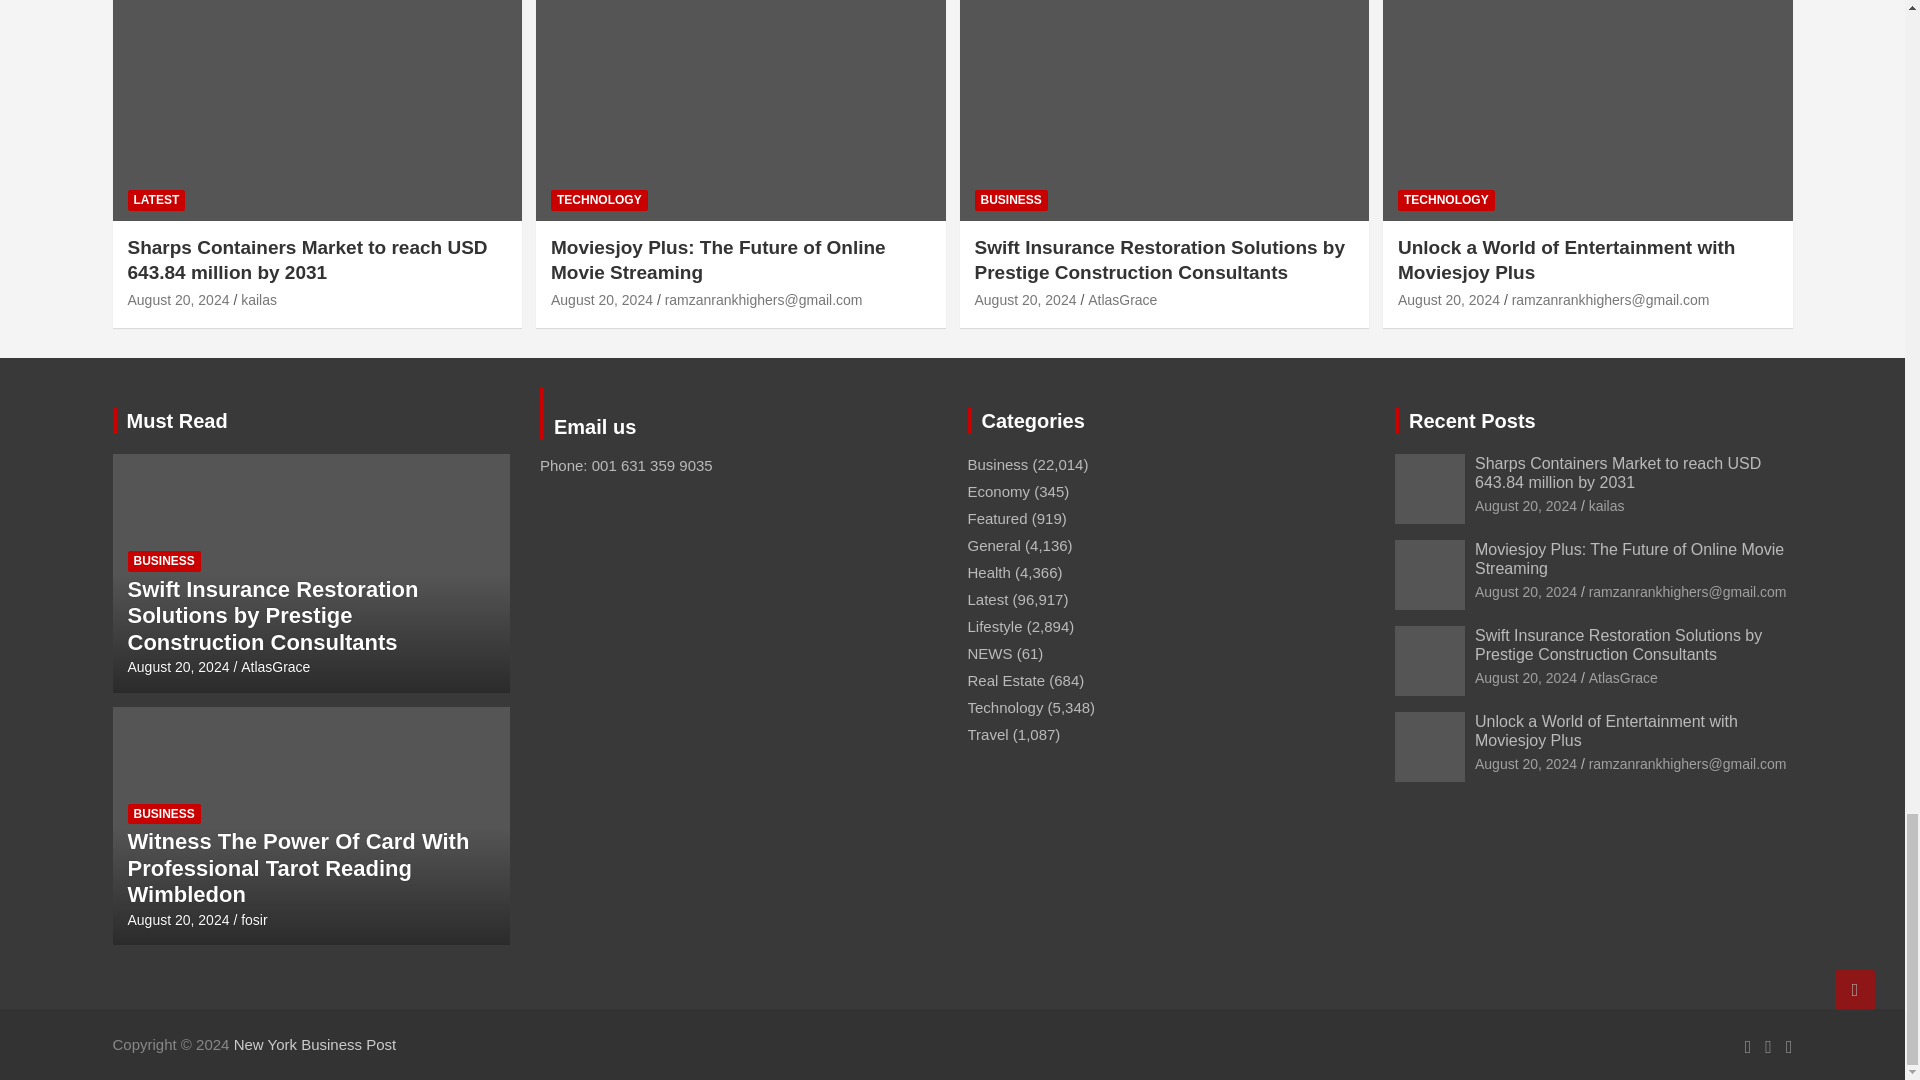 The width and height of the screenshot is (1920, 1080). I want to click on Unlock a World of Entertainment with Moviesjoy Plus, so click(1448, 299).